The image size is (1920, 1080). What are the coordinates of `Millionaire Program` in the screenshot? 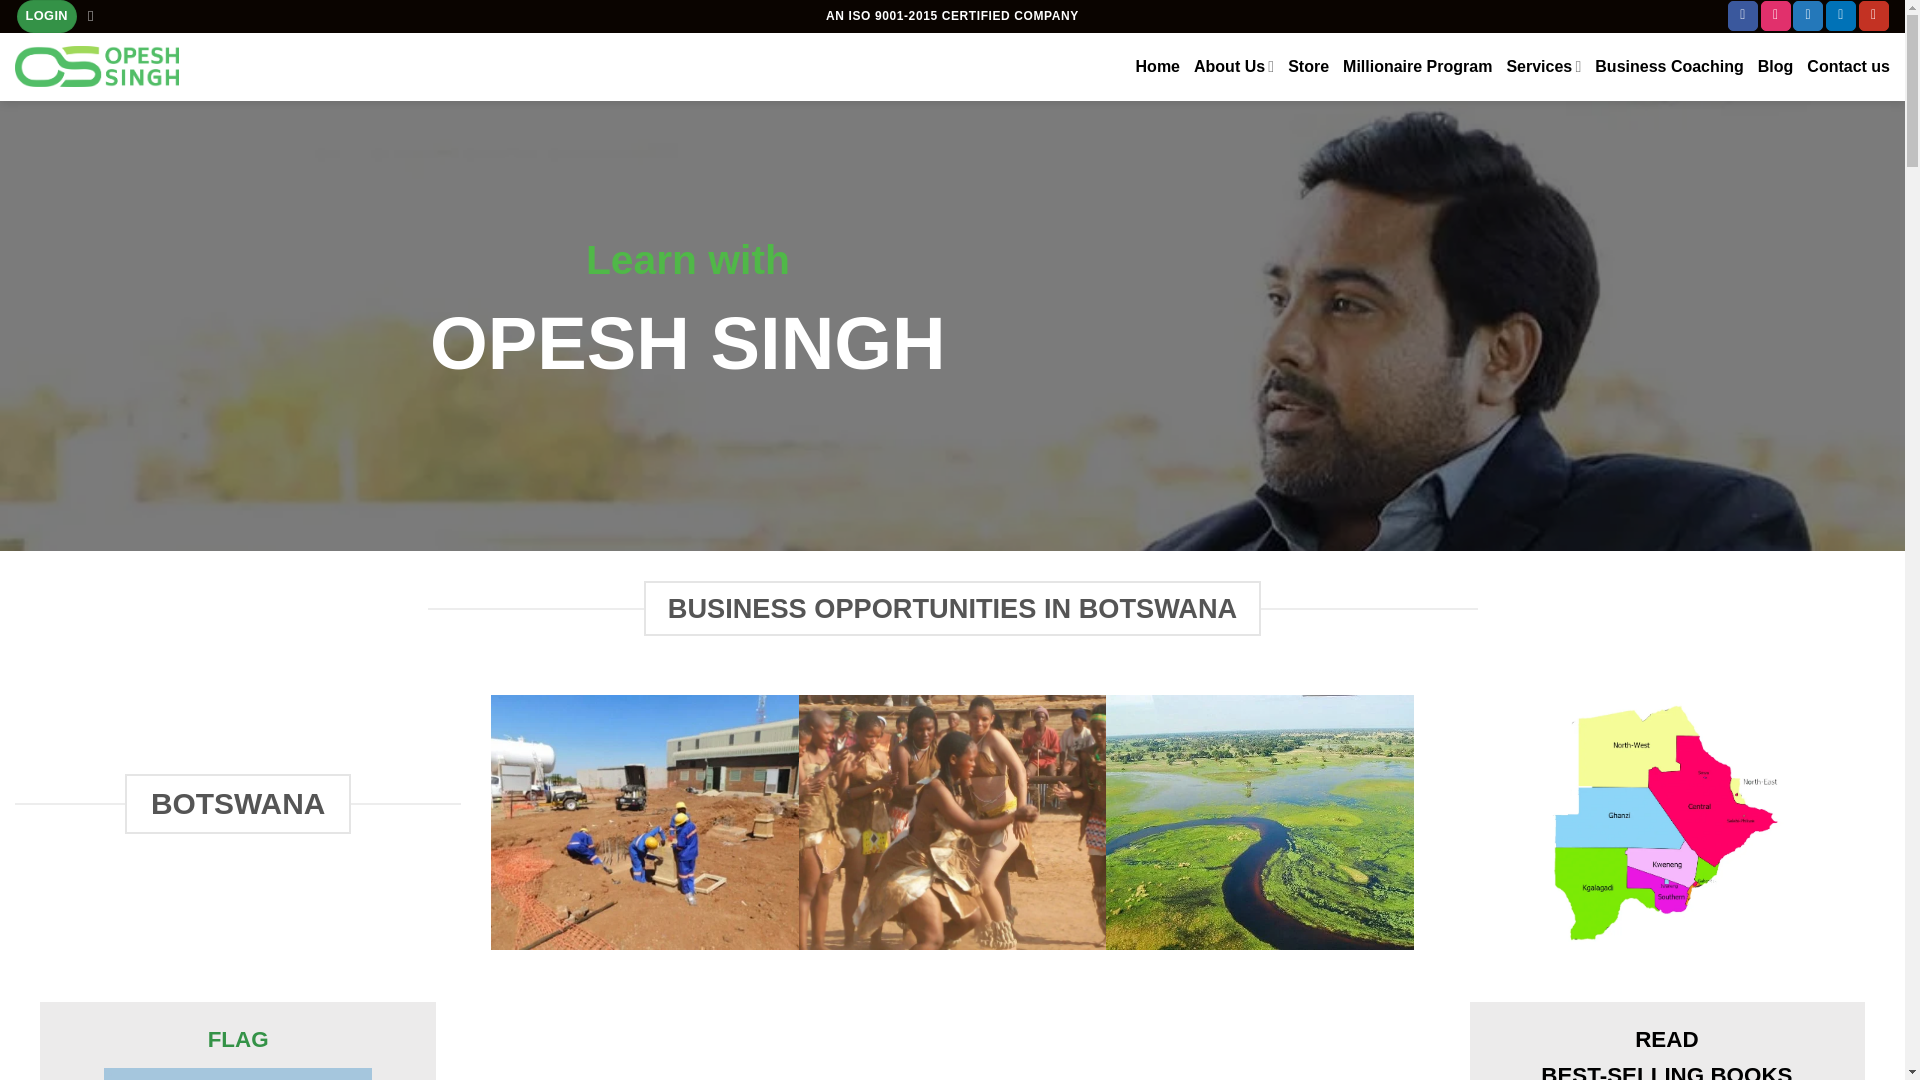 It's located at (1416, 66).